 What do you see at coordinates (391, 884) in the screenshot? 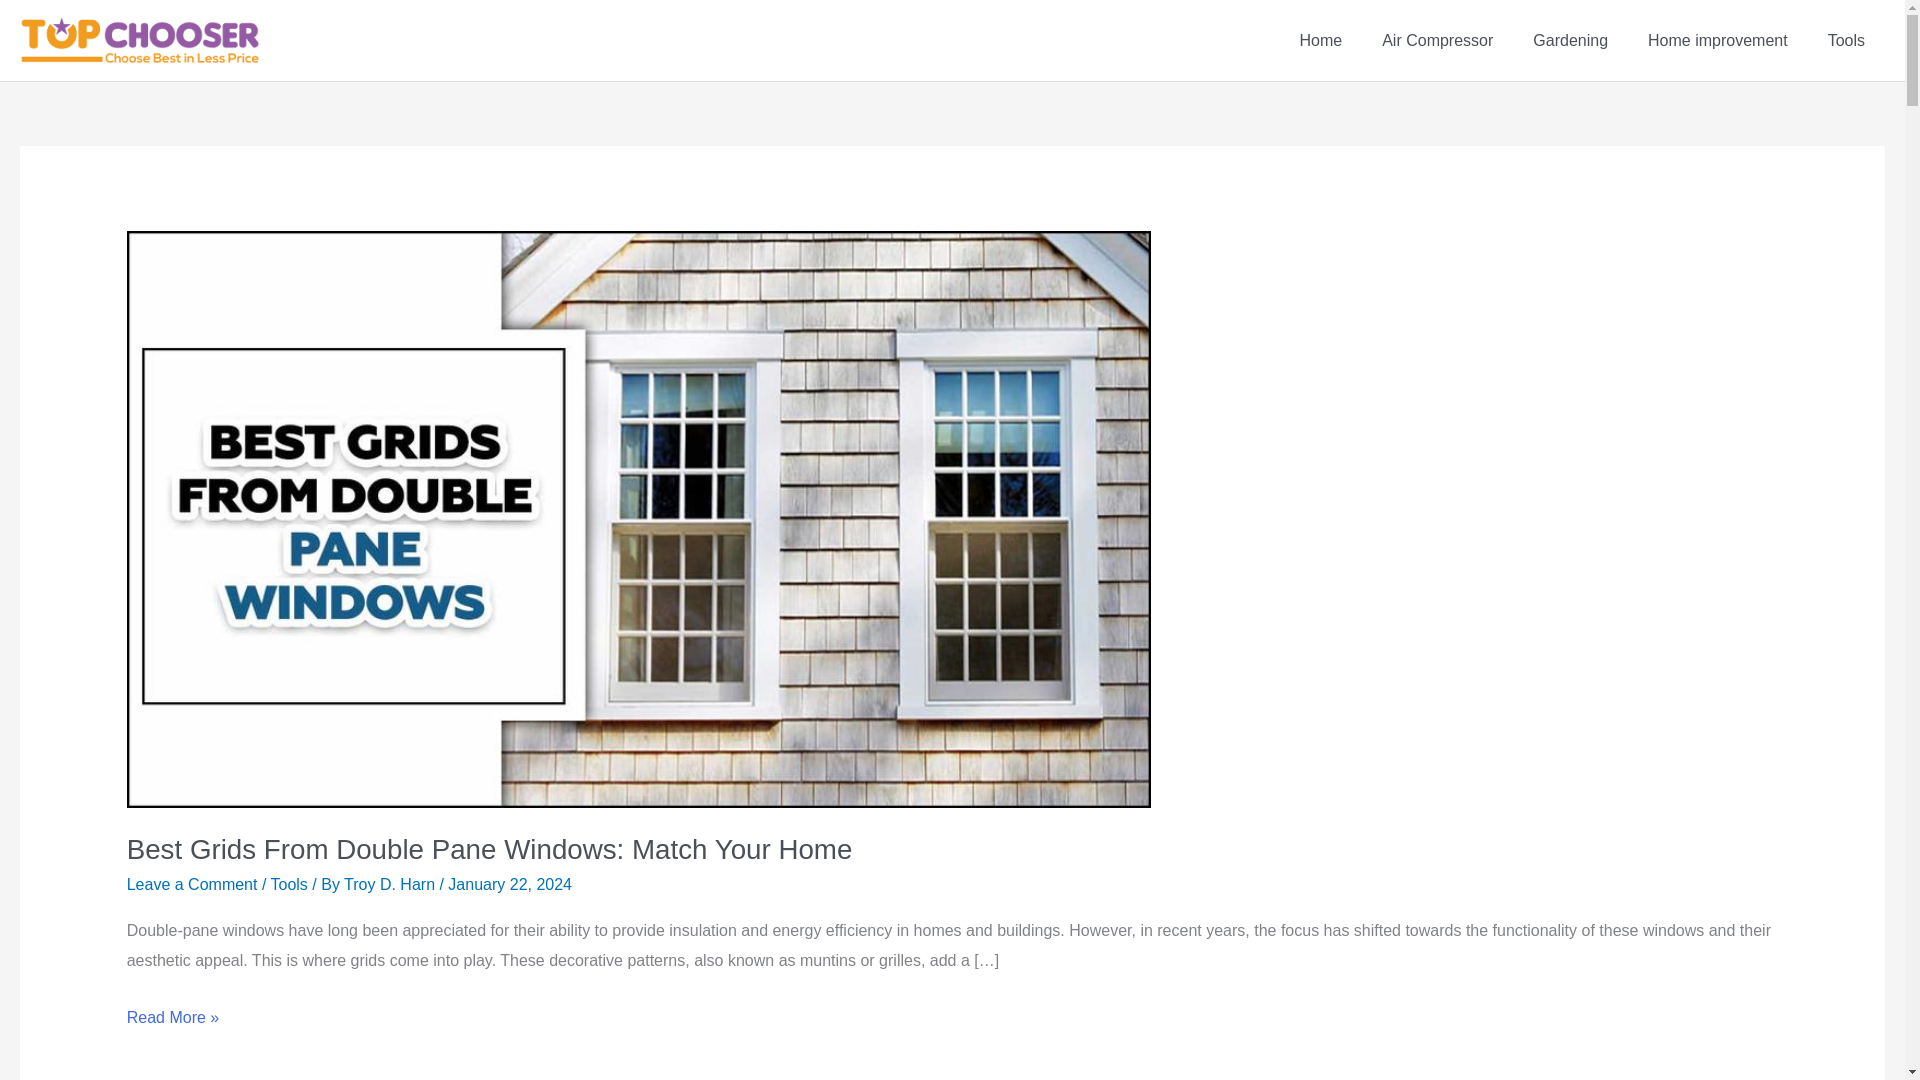
I see `View all posts by Troy D. Harn` at bounding box center [391, 884].